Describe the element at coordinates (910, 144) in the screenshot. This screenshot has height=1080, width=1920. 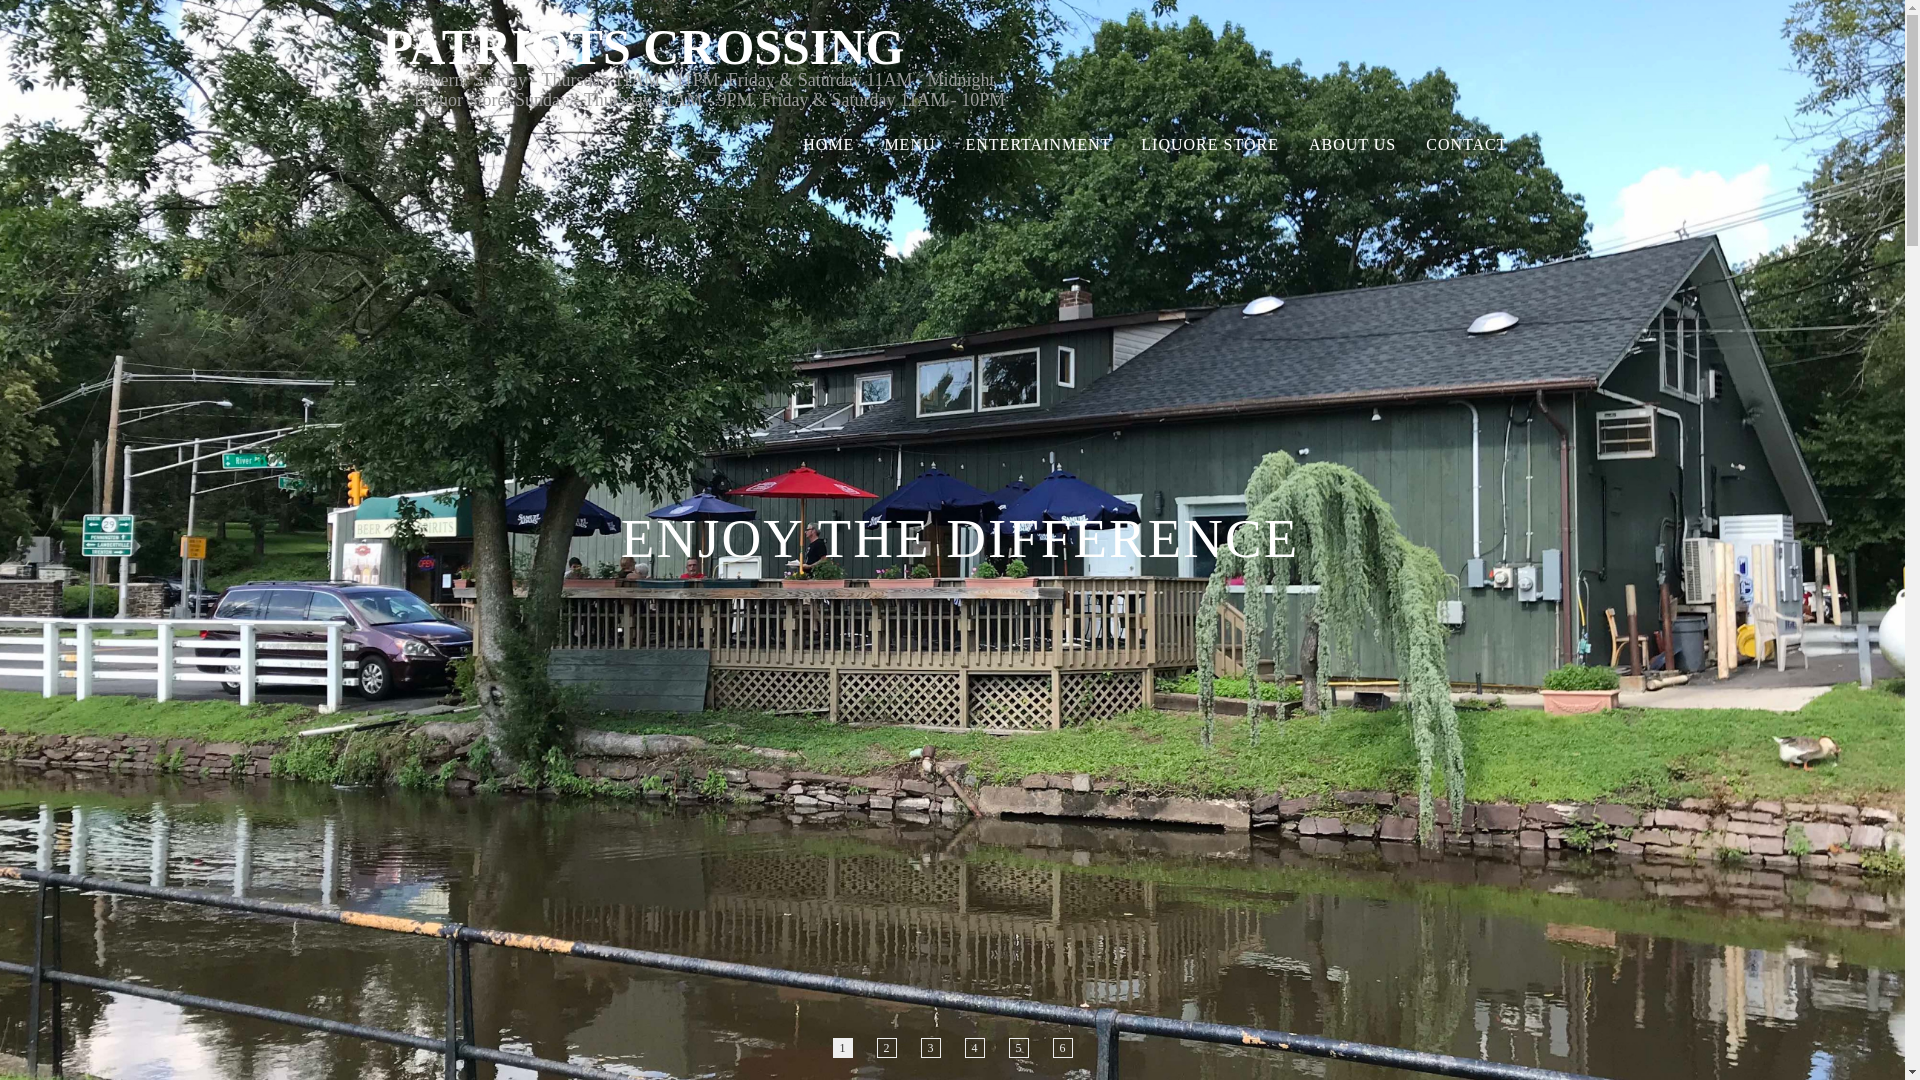
I see `MENU` at that location.